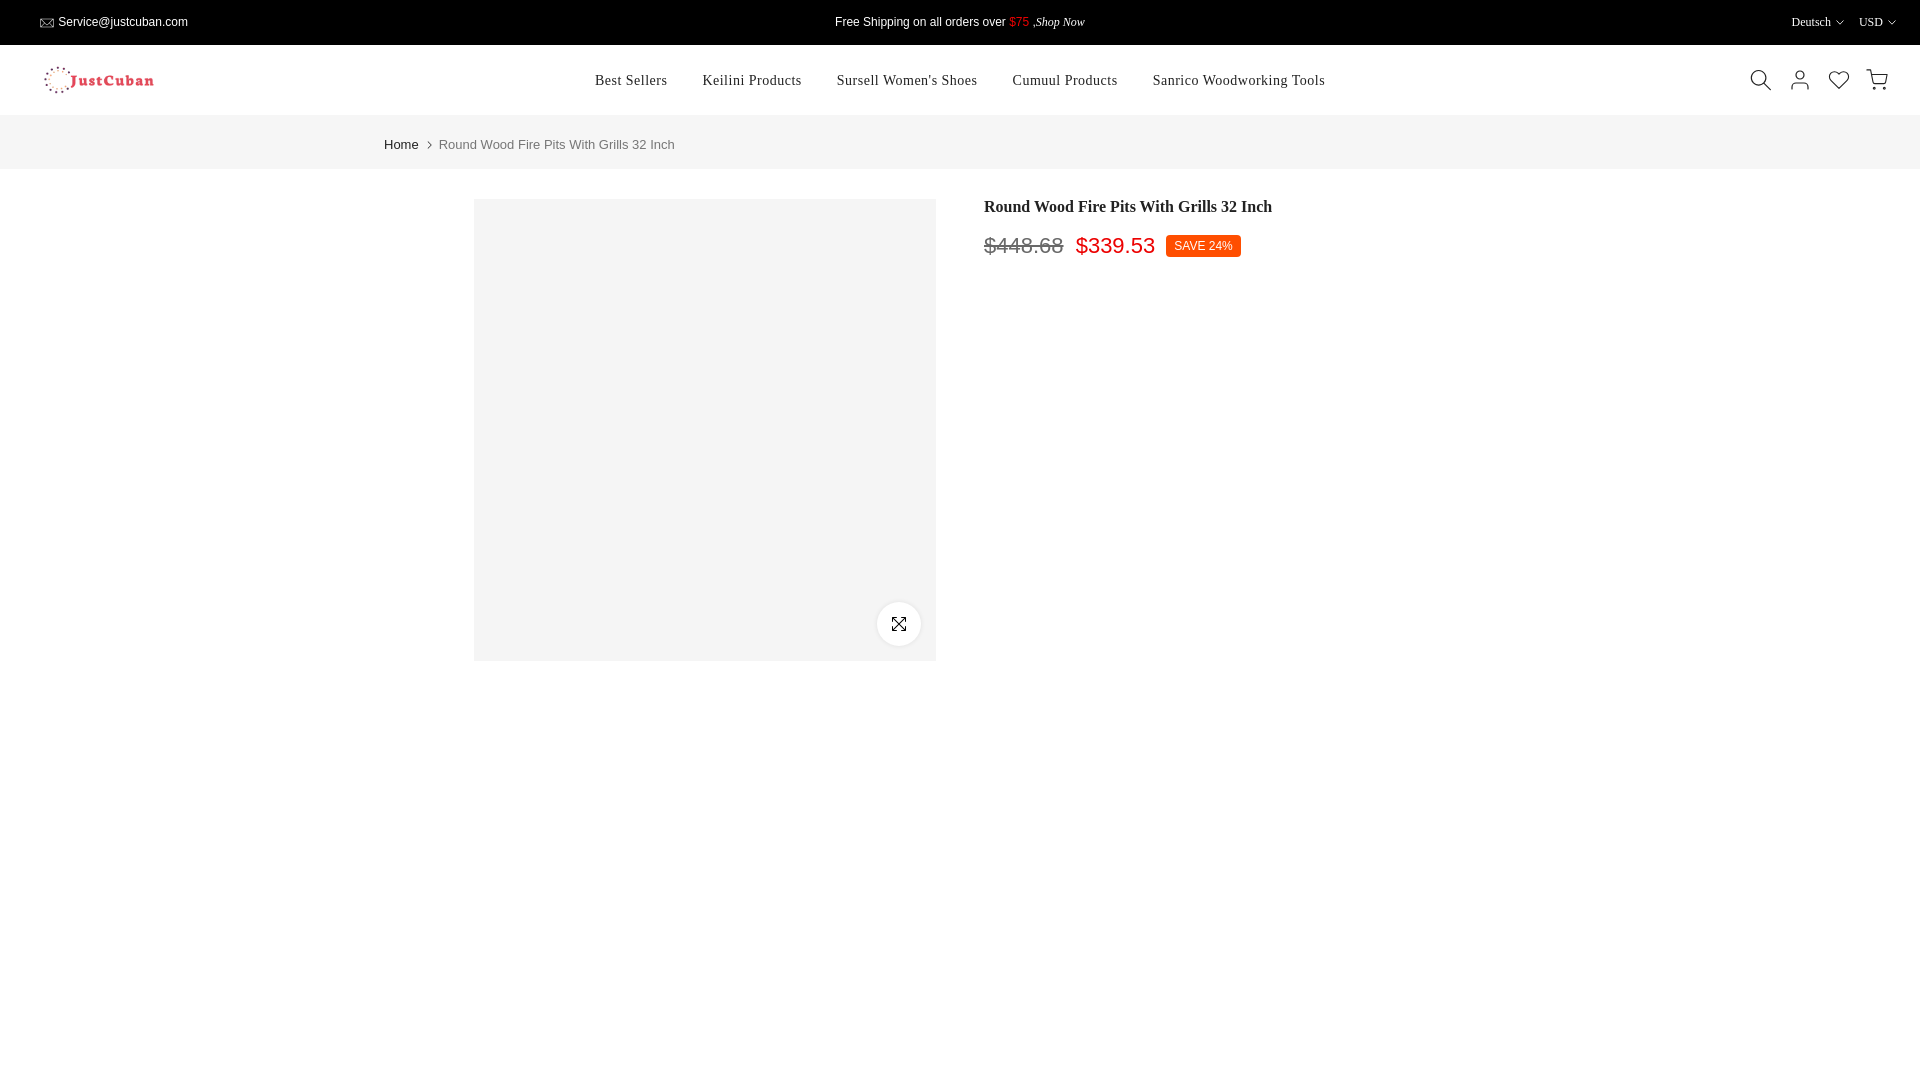 The height and width of the screenshot is (1080, 1920). What do you see at coordinates (1064, 80) in the screenshot?
I see `Cumuul Products` at bounding box center [1064, 80].